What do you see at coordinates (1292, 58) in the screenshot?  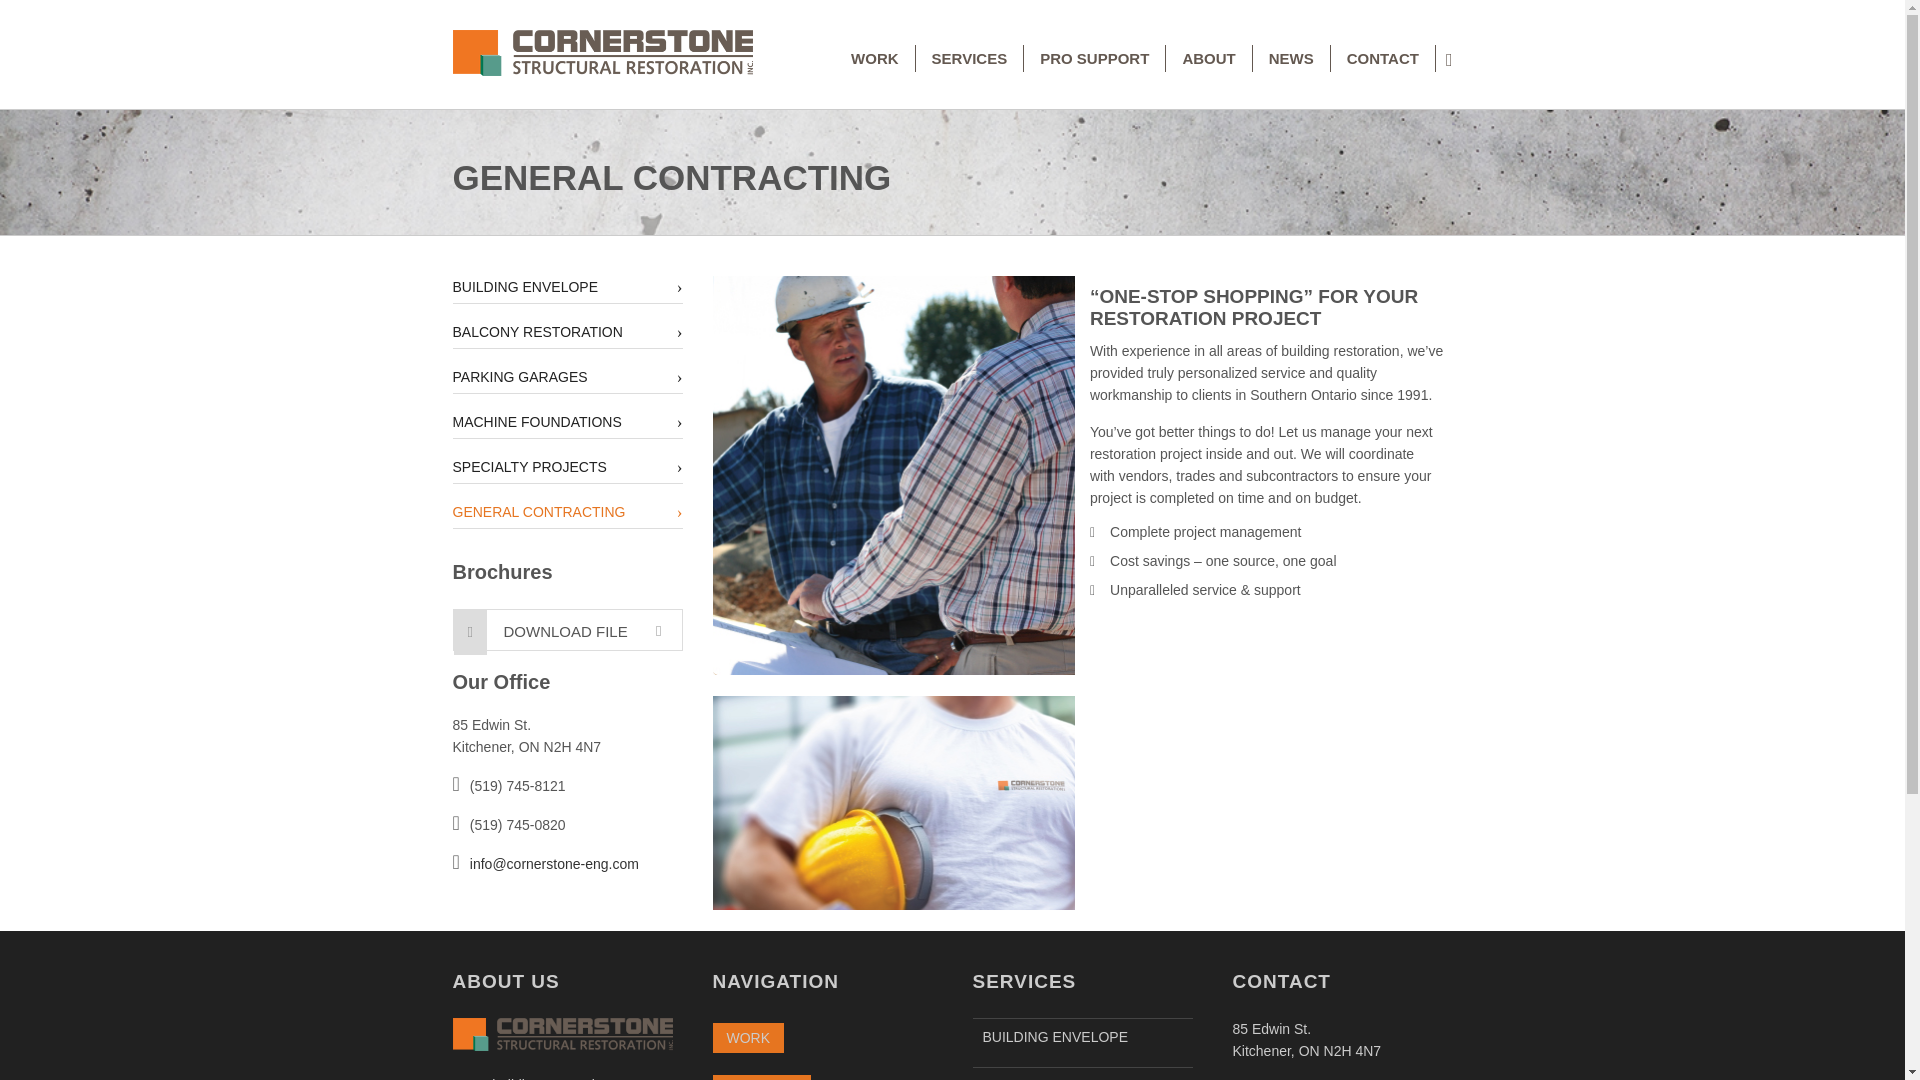 I see `NEWS` at bounding box center [1292, 58].